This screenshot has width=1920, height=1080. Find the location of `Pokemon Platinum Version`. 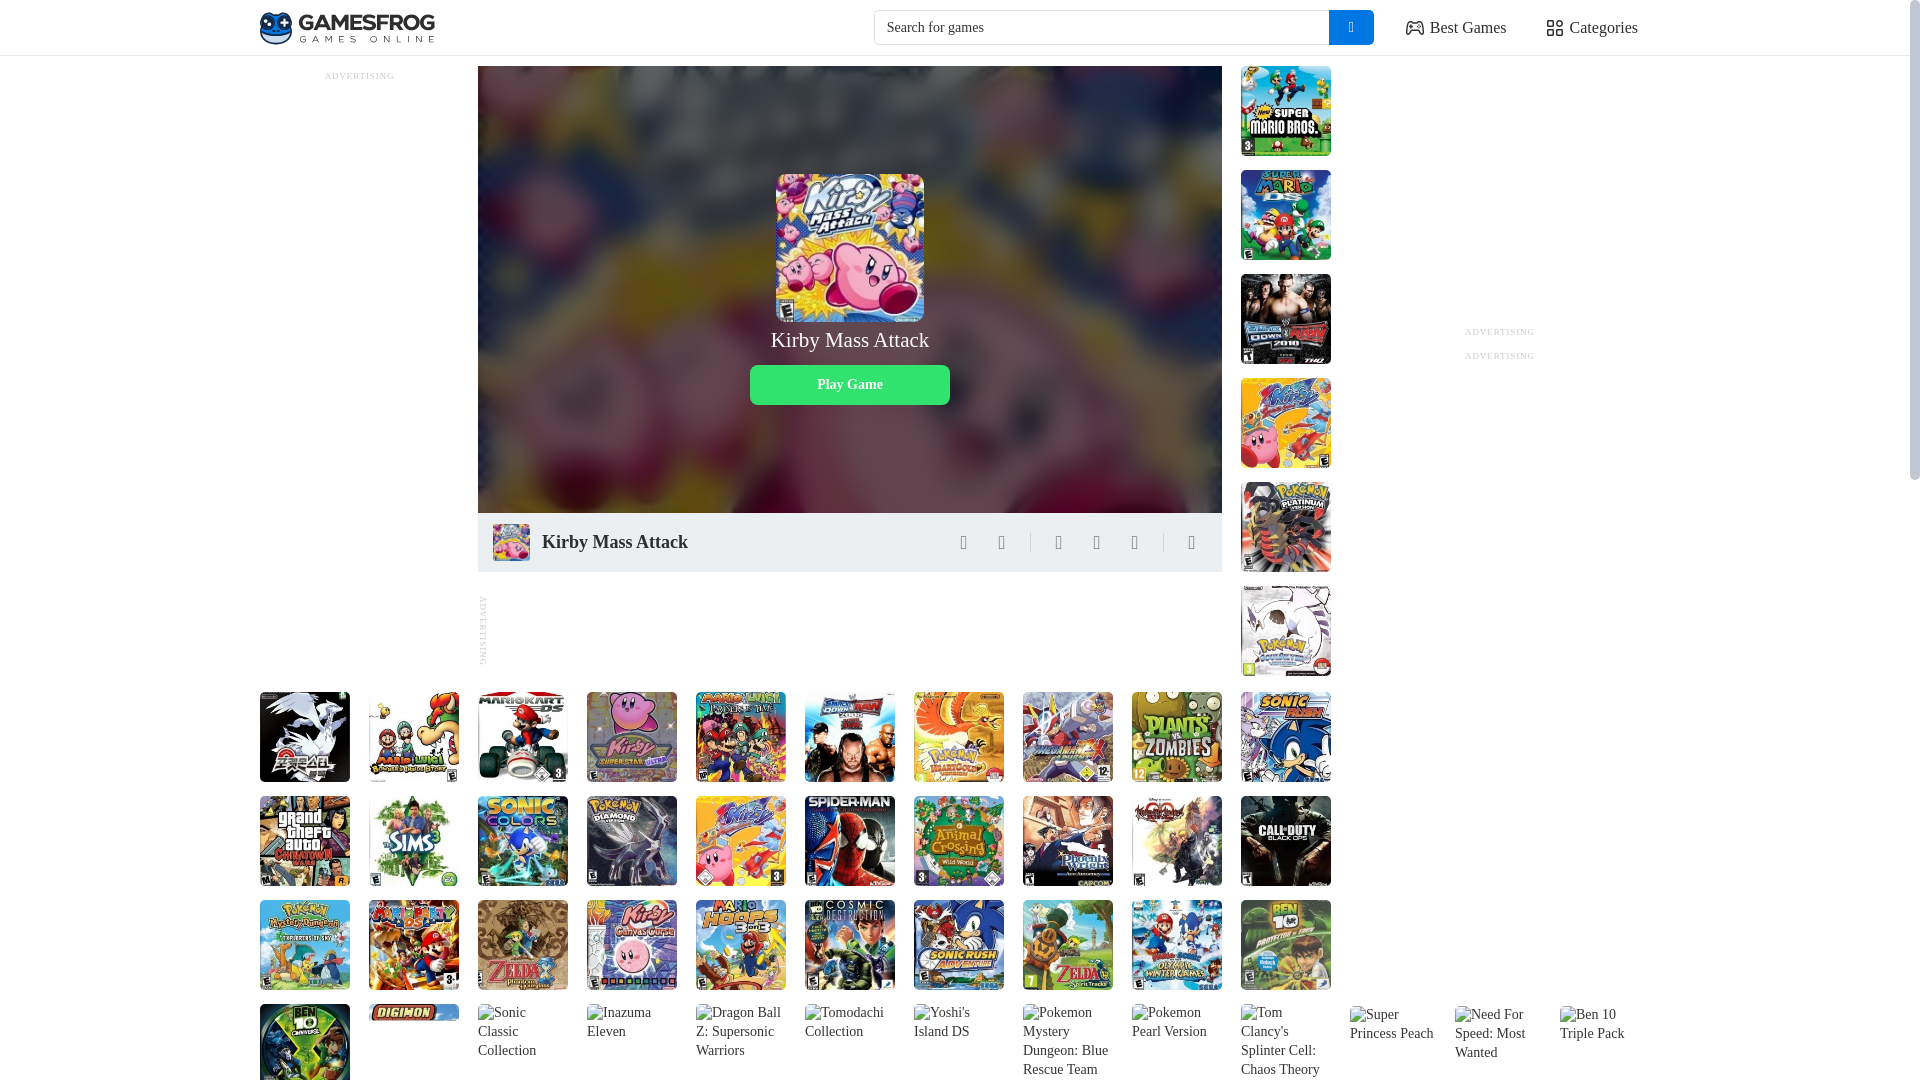

Pokemon Platinum Version is located at coordinates (1285, 526).